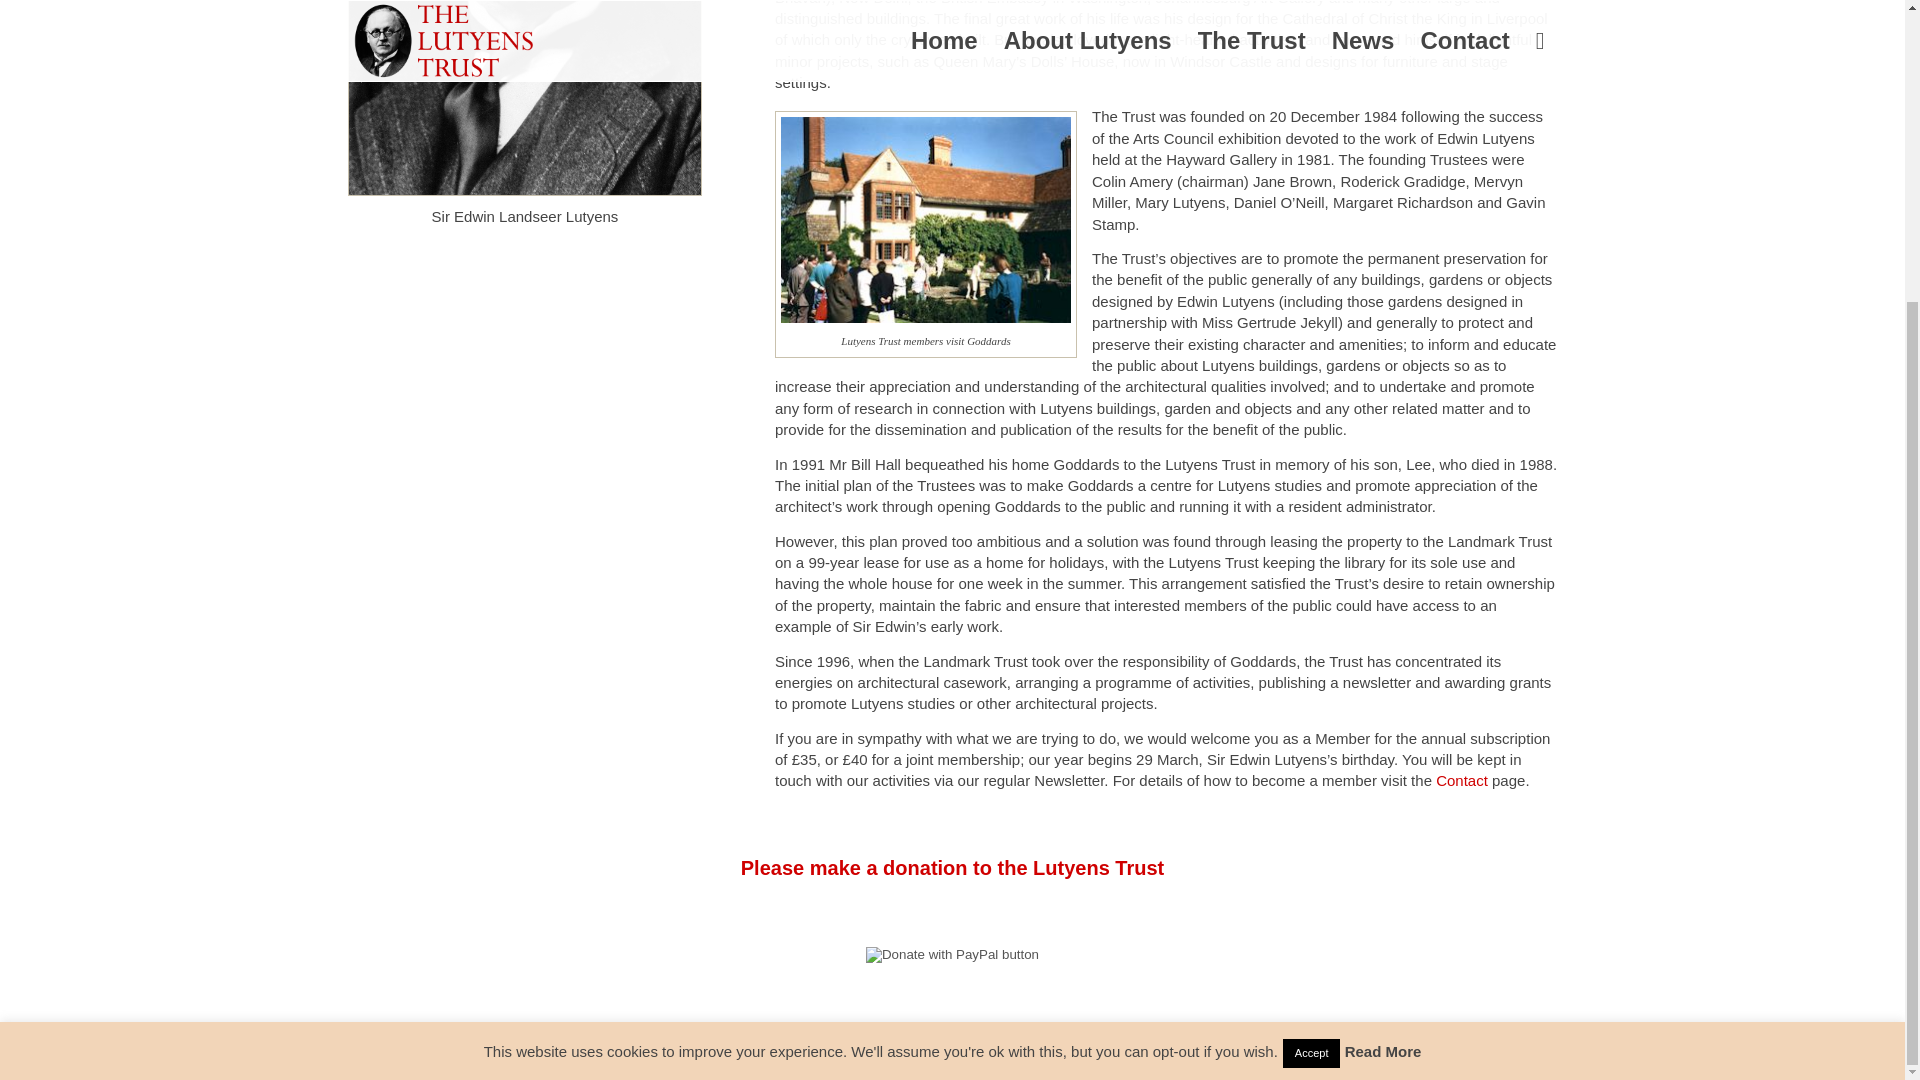  I want to click on Registered Charity No. 326776, so click(716, 1046).